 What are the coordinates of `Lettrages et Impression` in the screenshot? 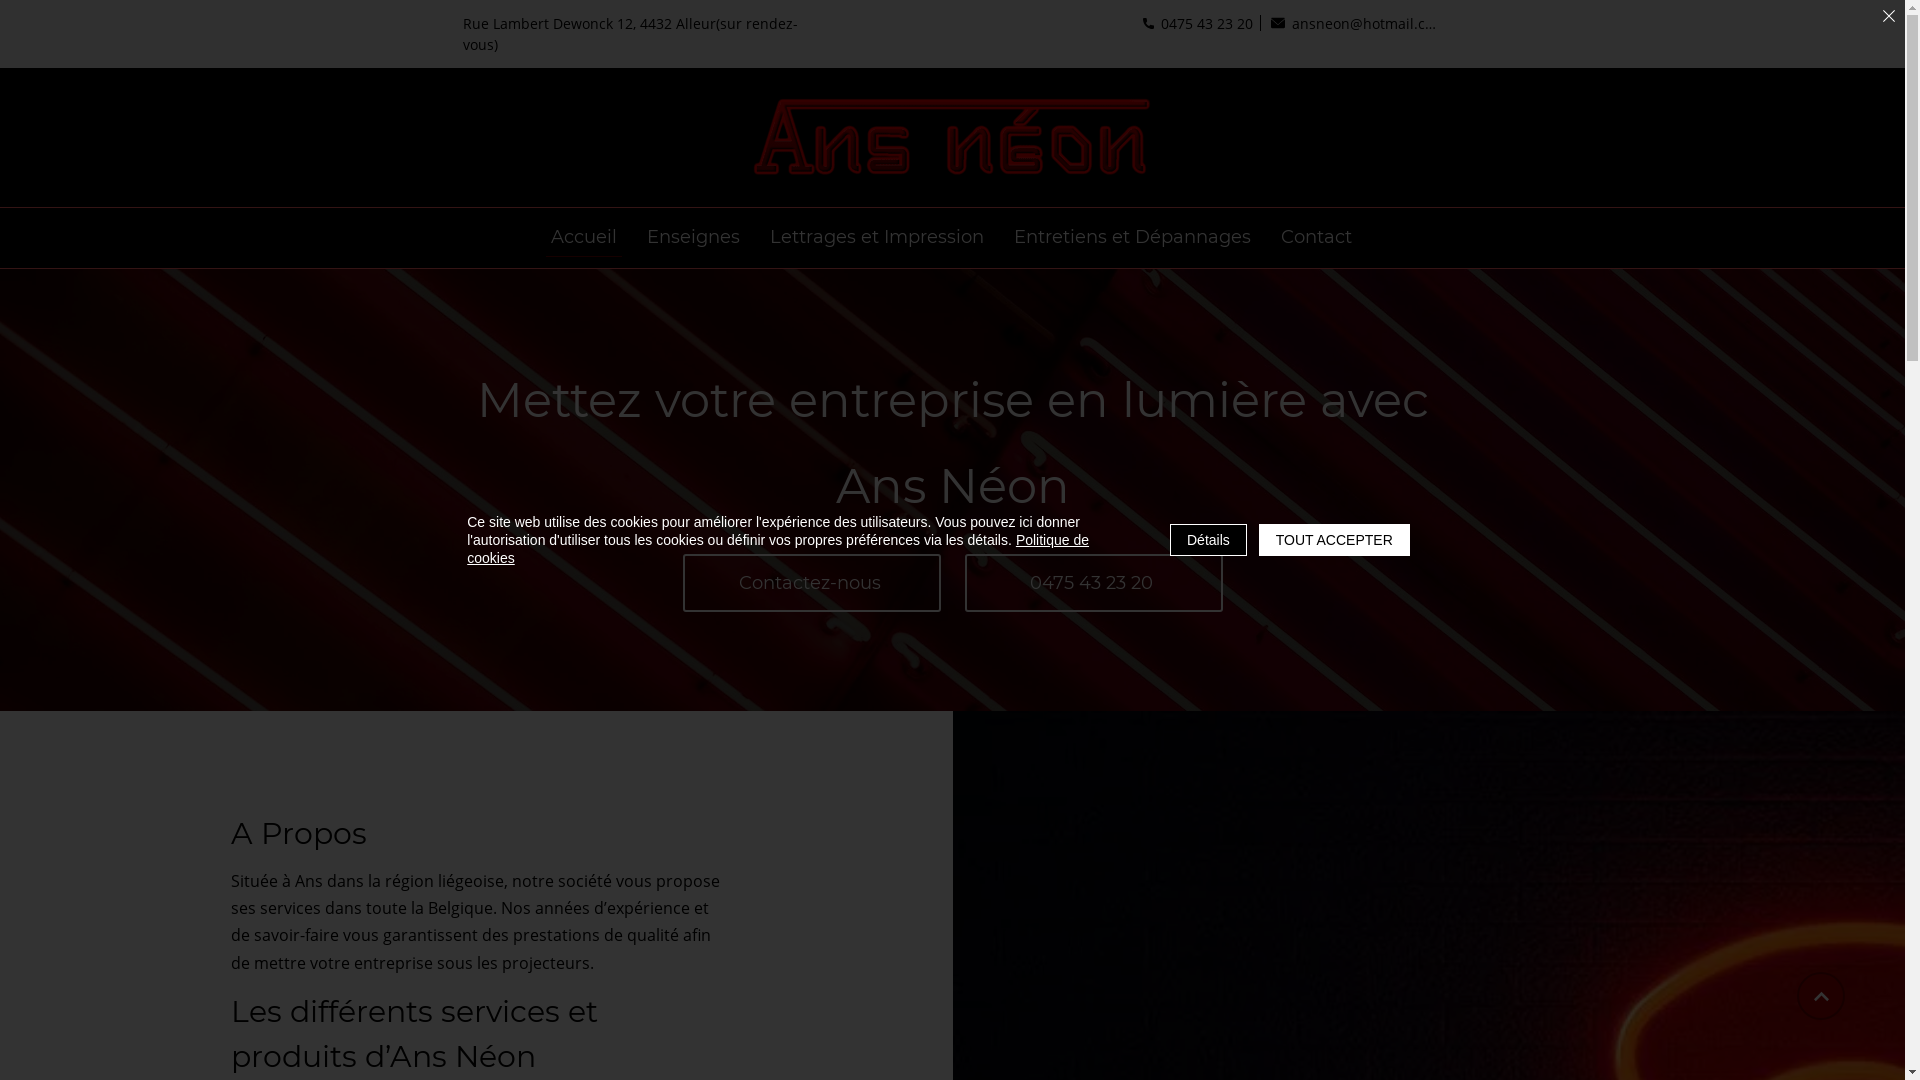 It's located at (876, 237).